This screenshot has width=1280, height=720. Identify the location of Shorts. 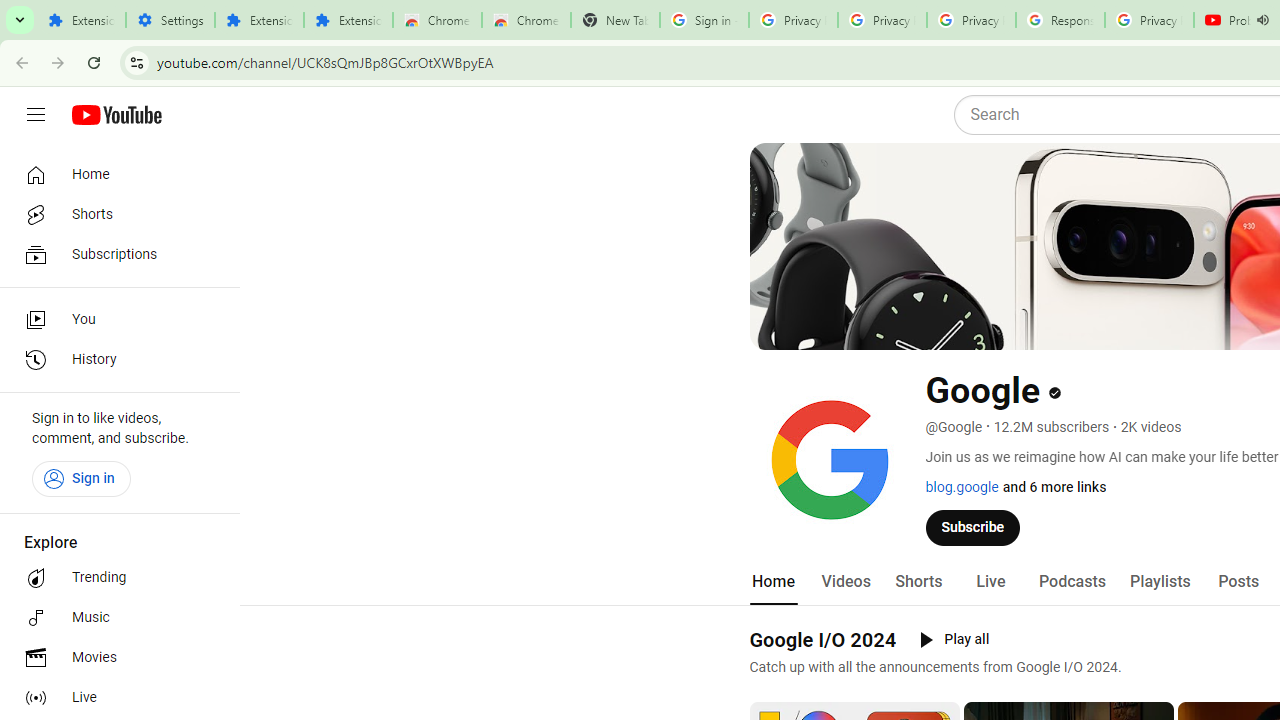
(114, 214).